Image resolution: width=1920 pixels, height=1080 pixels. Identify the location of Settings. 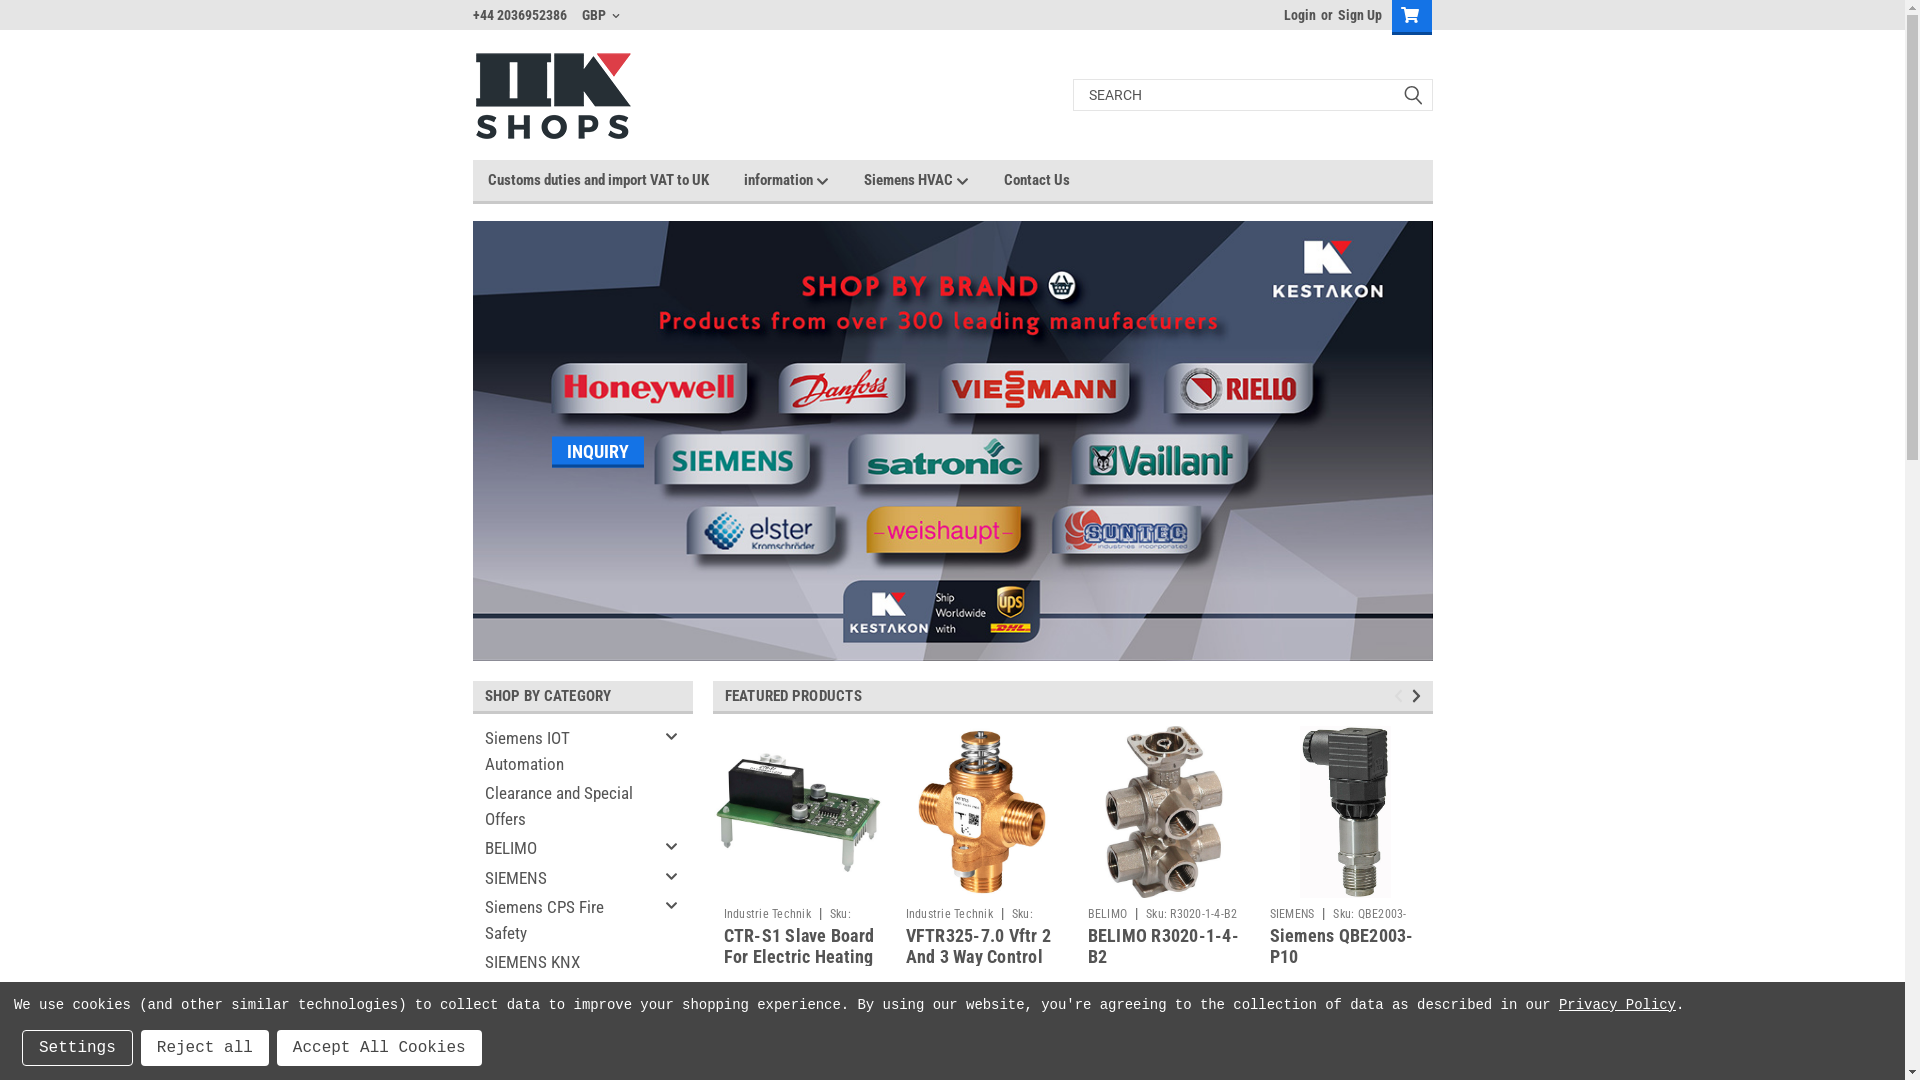
(78, 1048).